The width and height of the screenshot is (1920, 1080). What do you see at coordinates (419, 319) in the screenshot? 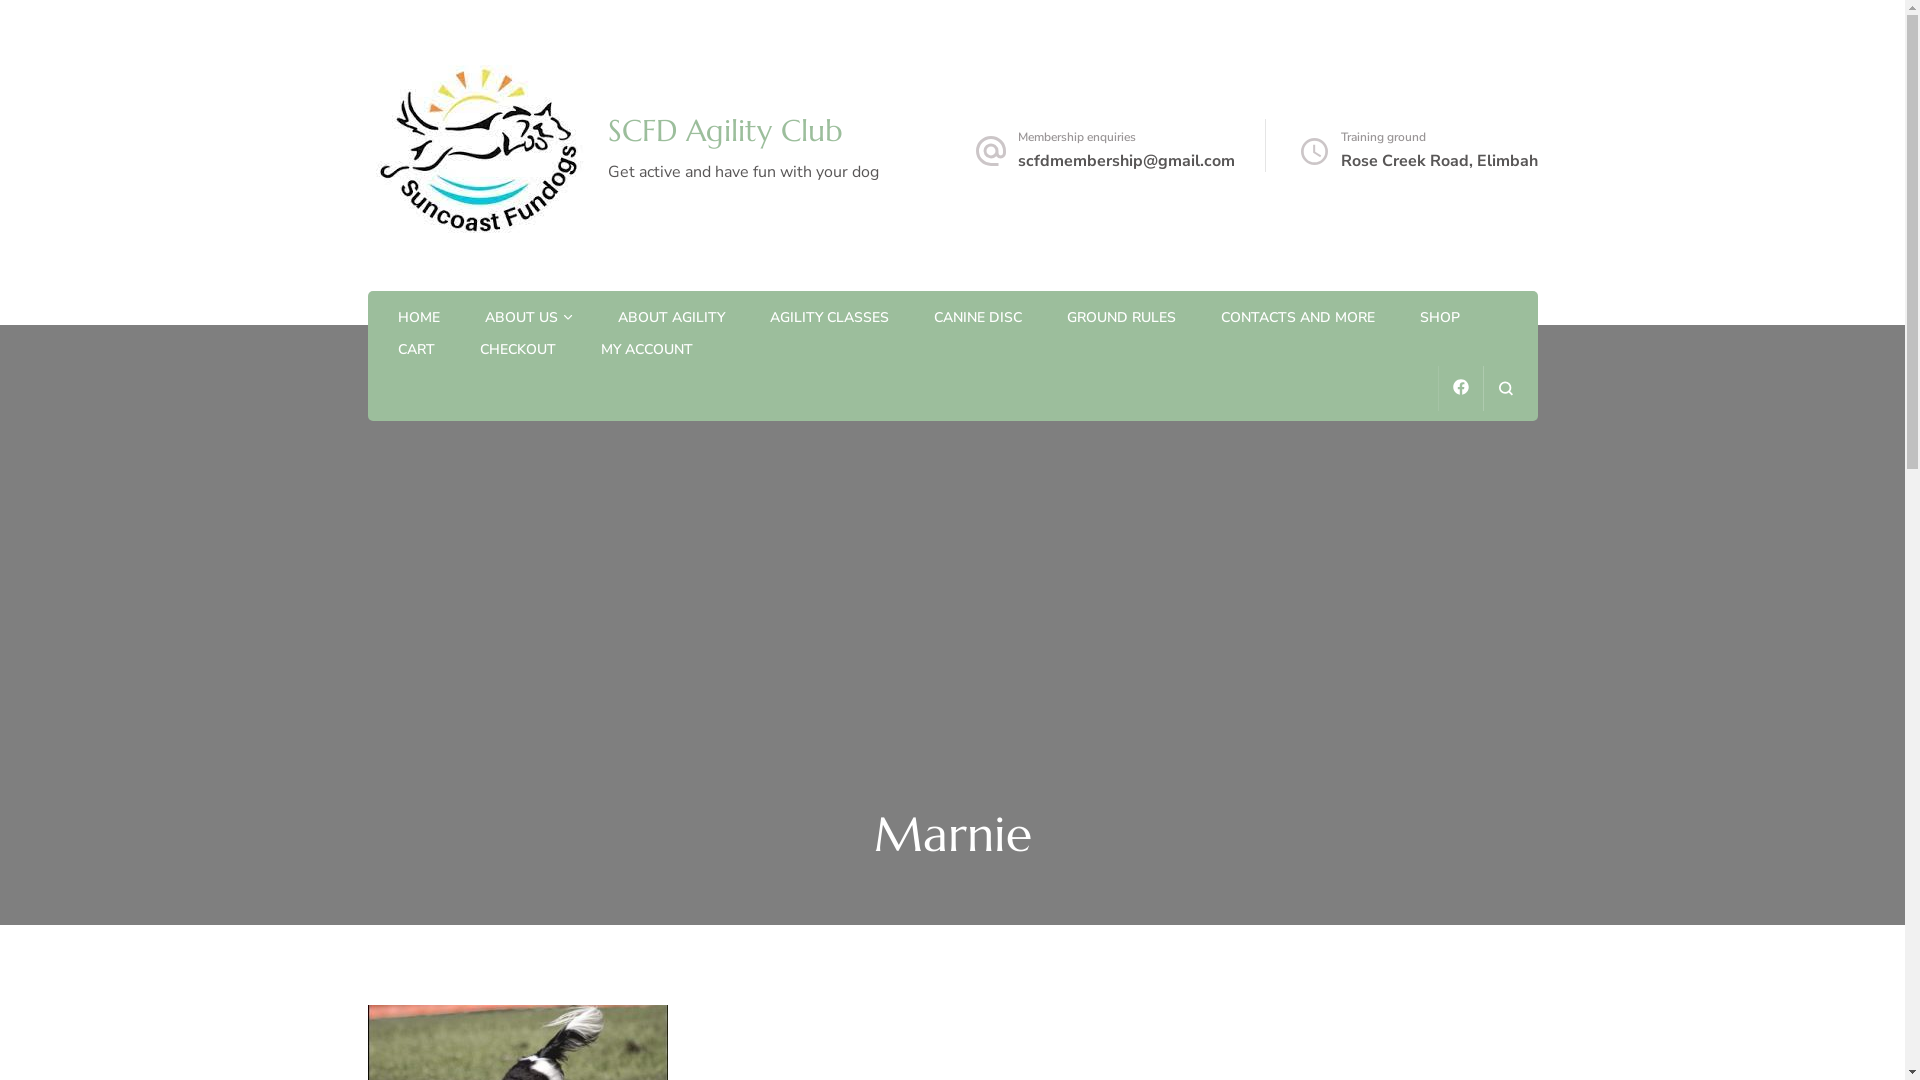
I see `HOME` at bounding box center [419, 319].